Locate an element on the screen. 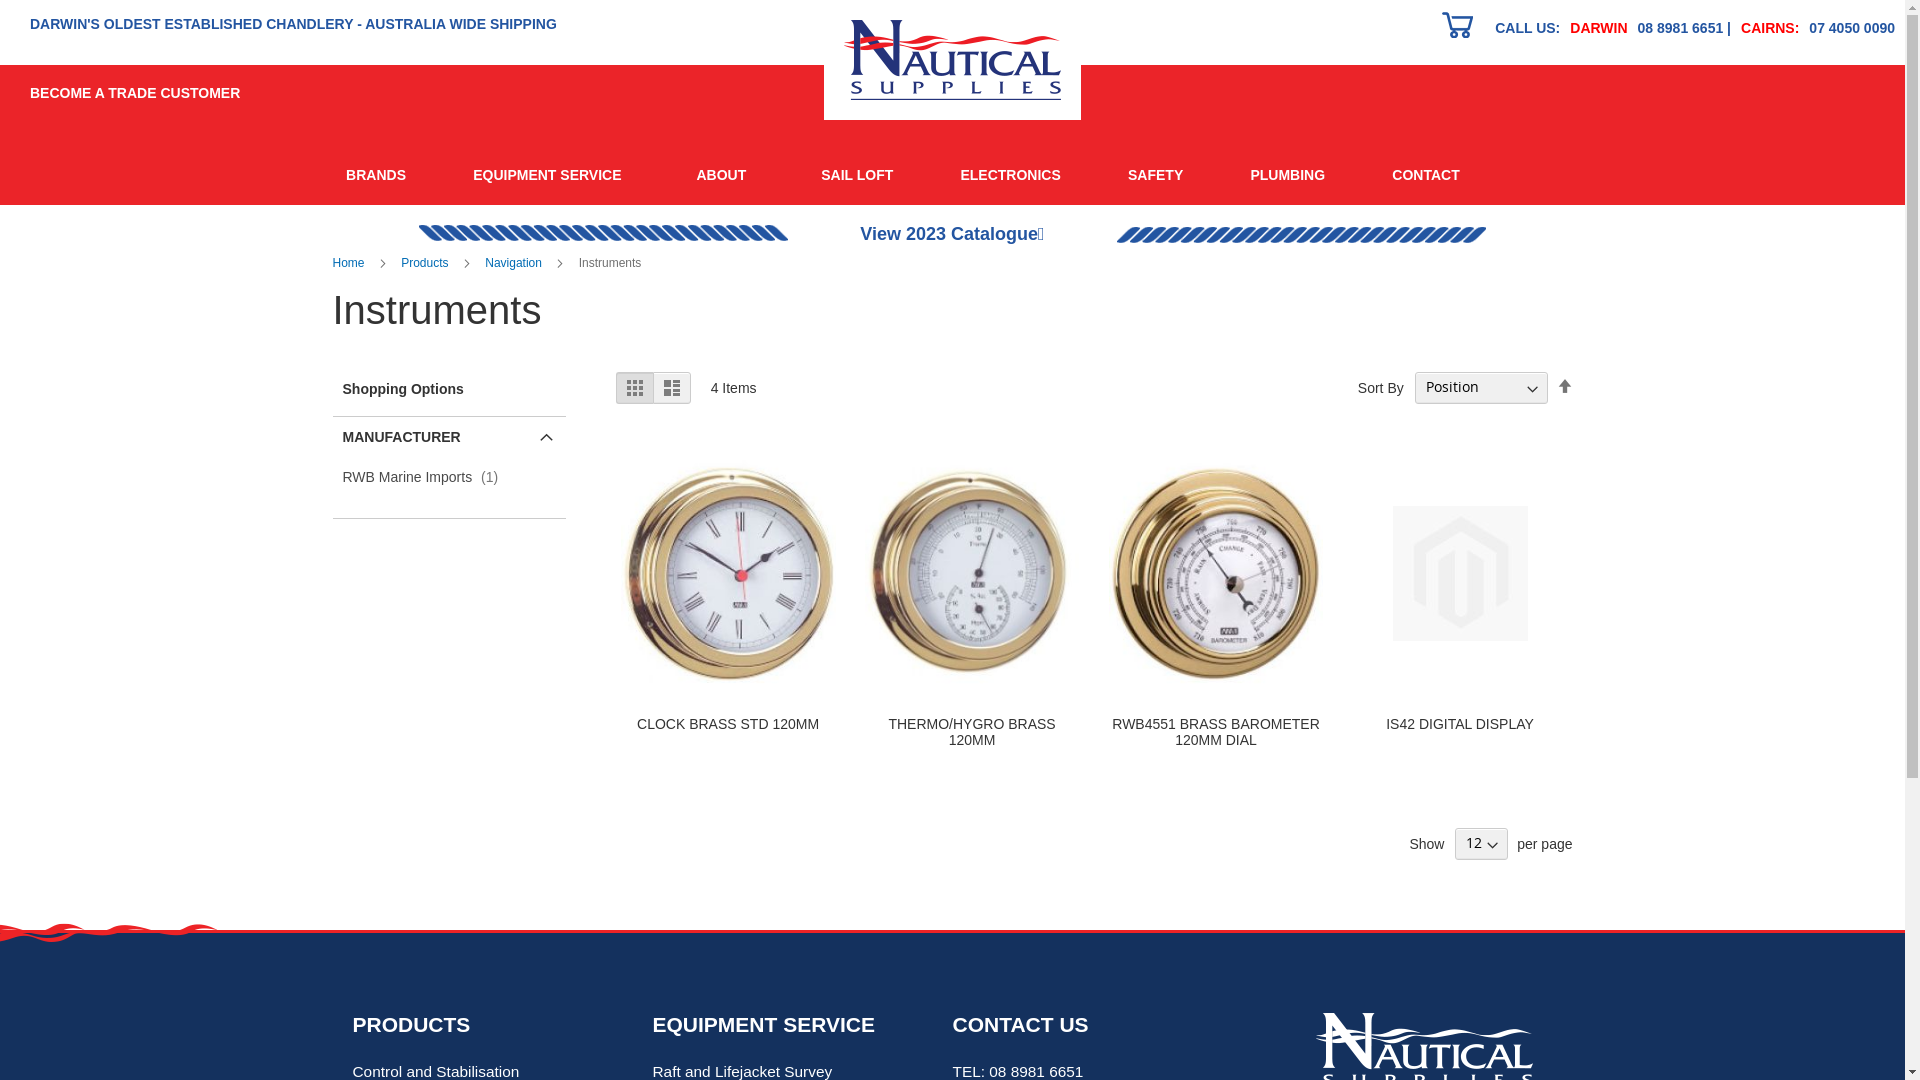 The image size is (1920, 1080). CONTACT is located at coordinates (1426, 175).